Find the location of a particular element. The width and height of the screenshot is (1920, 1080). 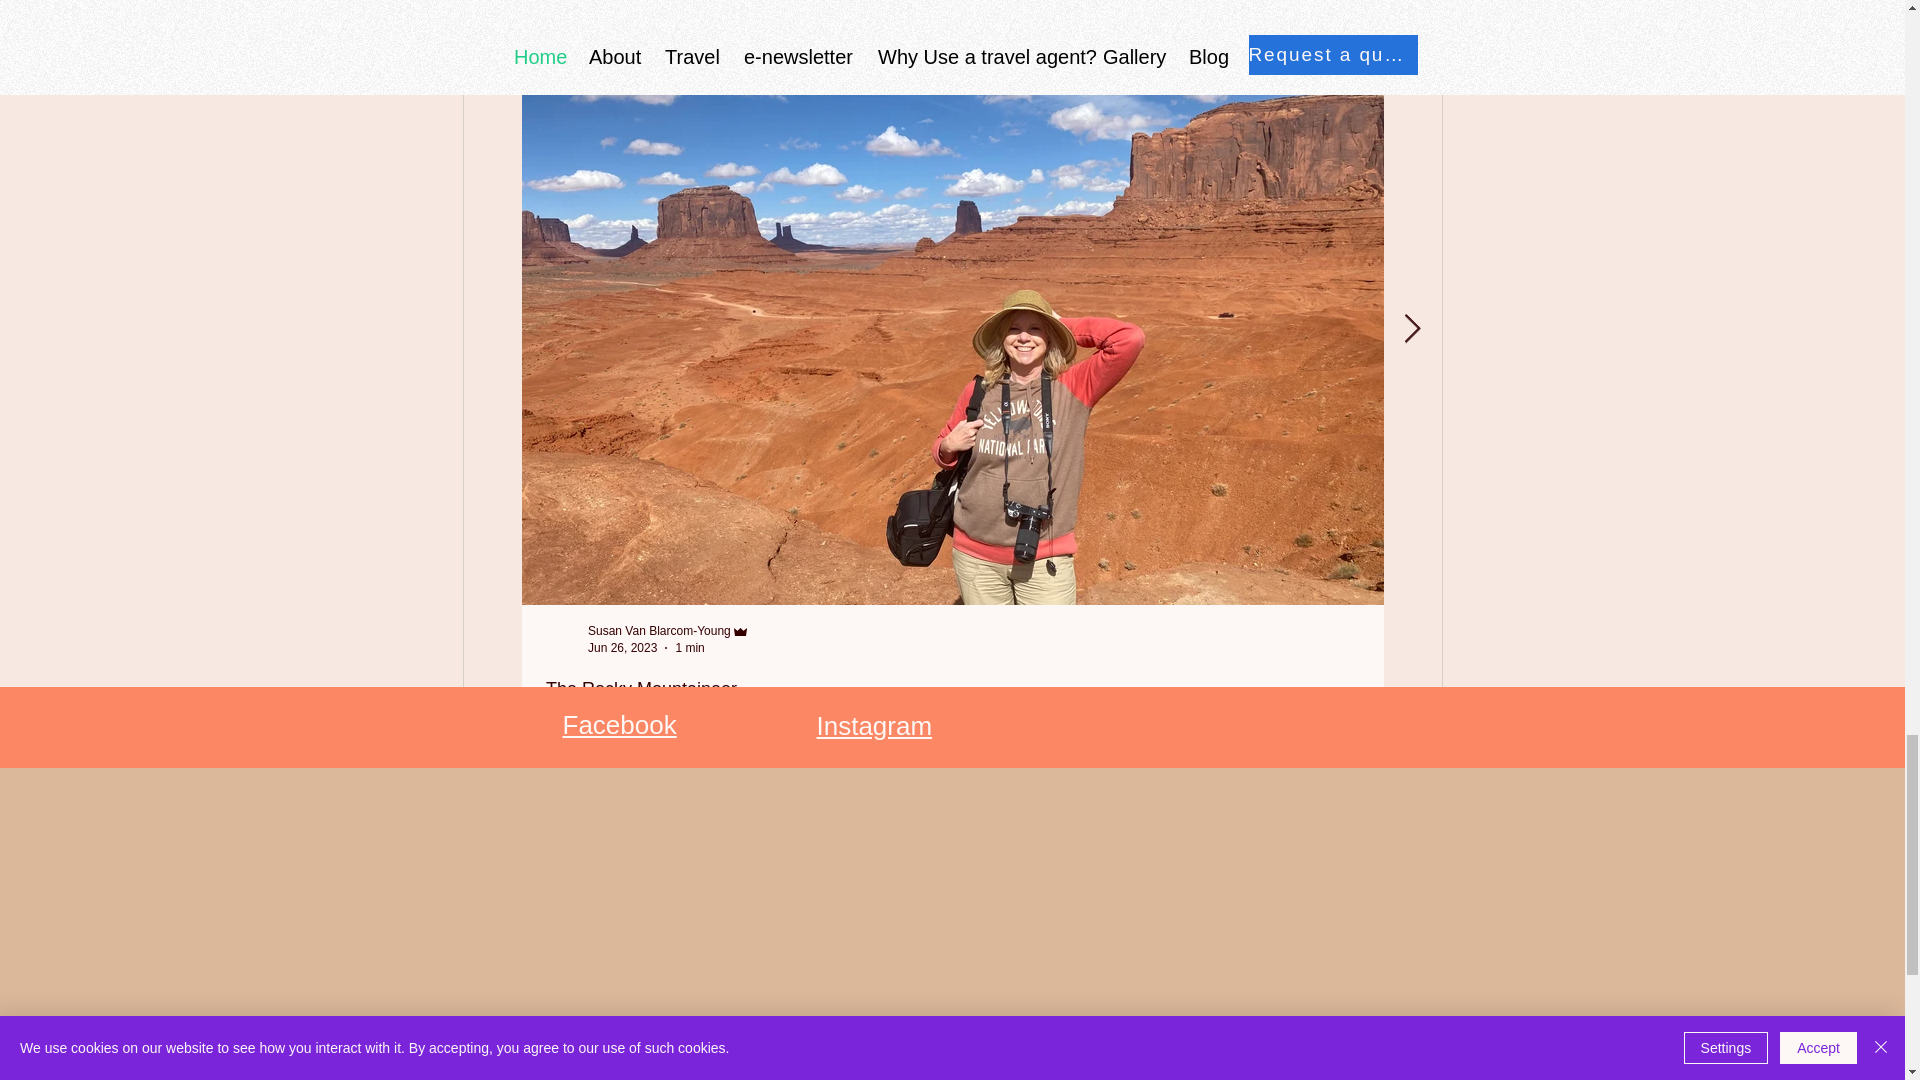

Jun 26, 2023 is located at coordinates (622, 647).